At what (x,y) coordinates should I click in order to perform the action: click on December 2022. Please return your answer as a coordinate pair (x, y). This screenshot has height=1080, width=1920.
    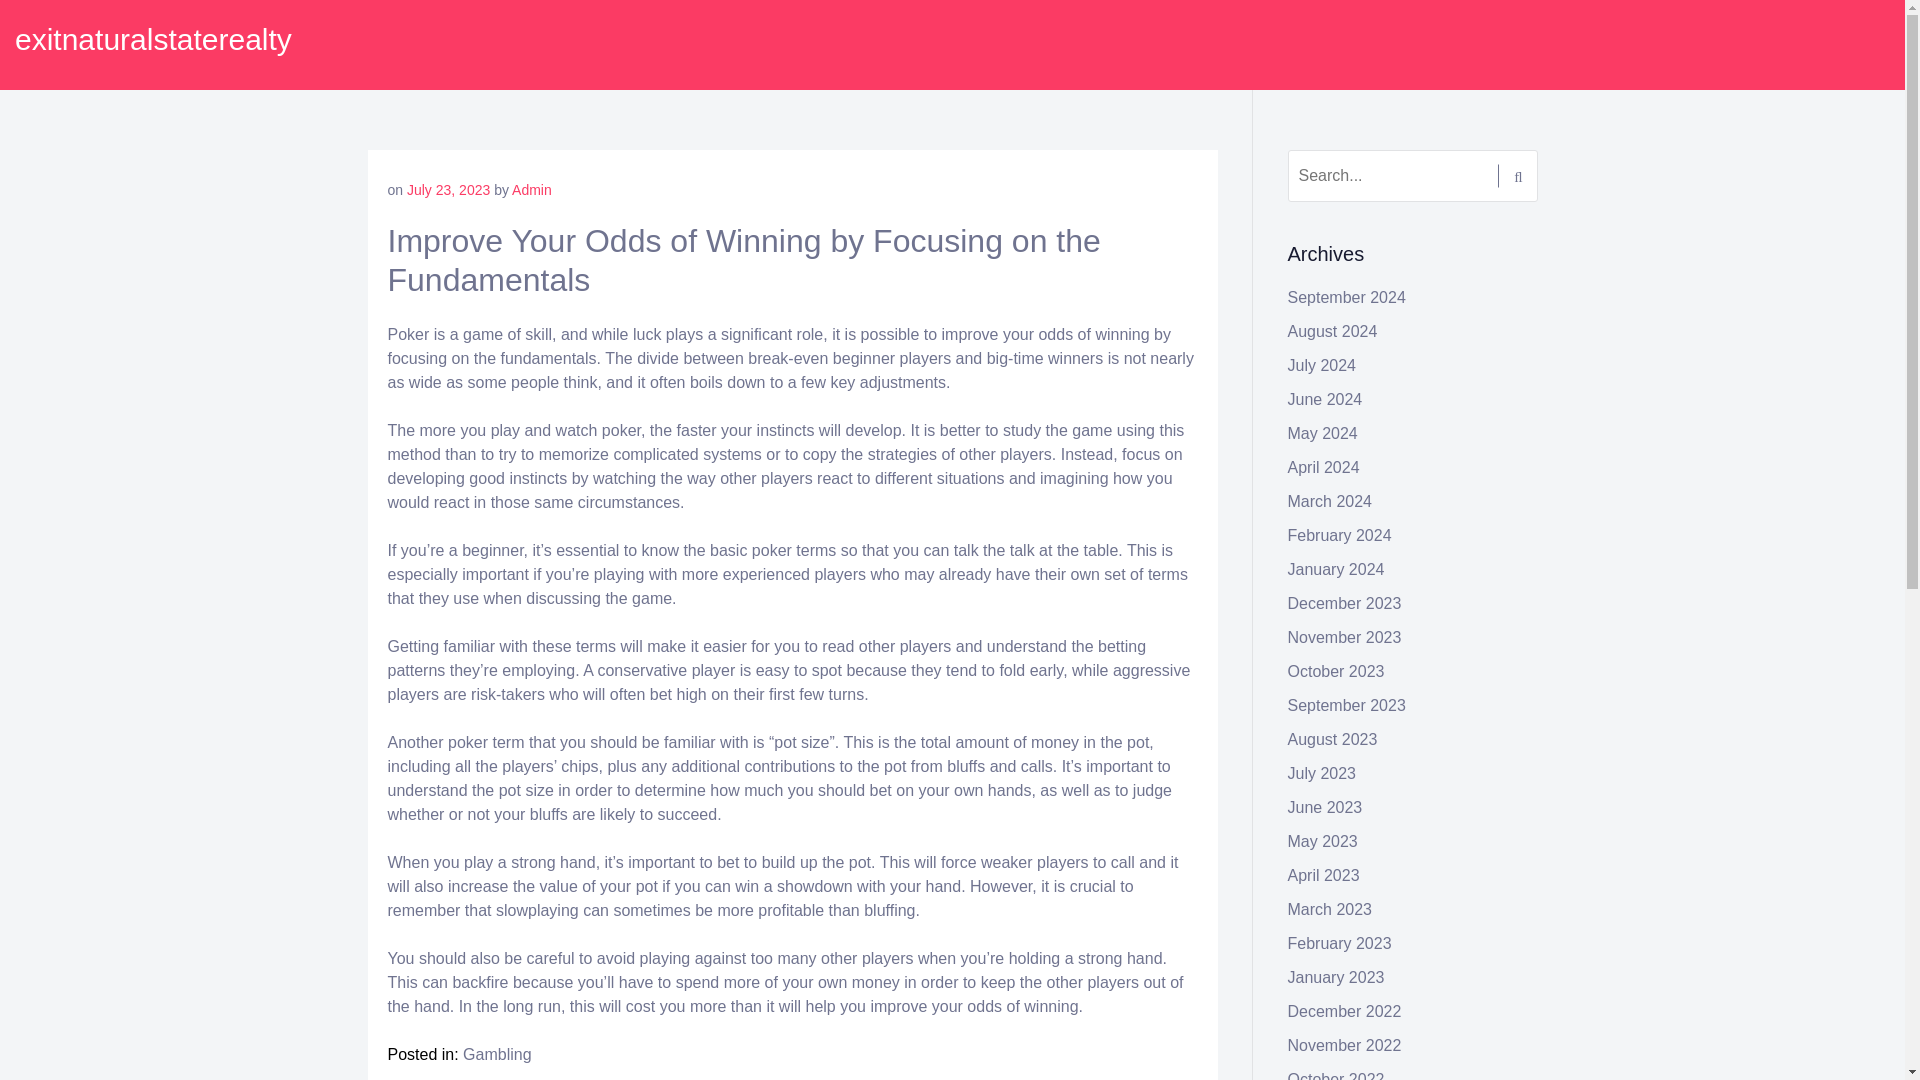
    Looking at the image, I should click on (1344, 1011).